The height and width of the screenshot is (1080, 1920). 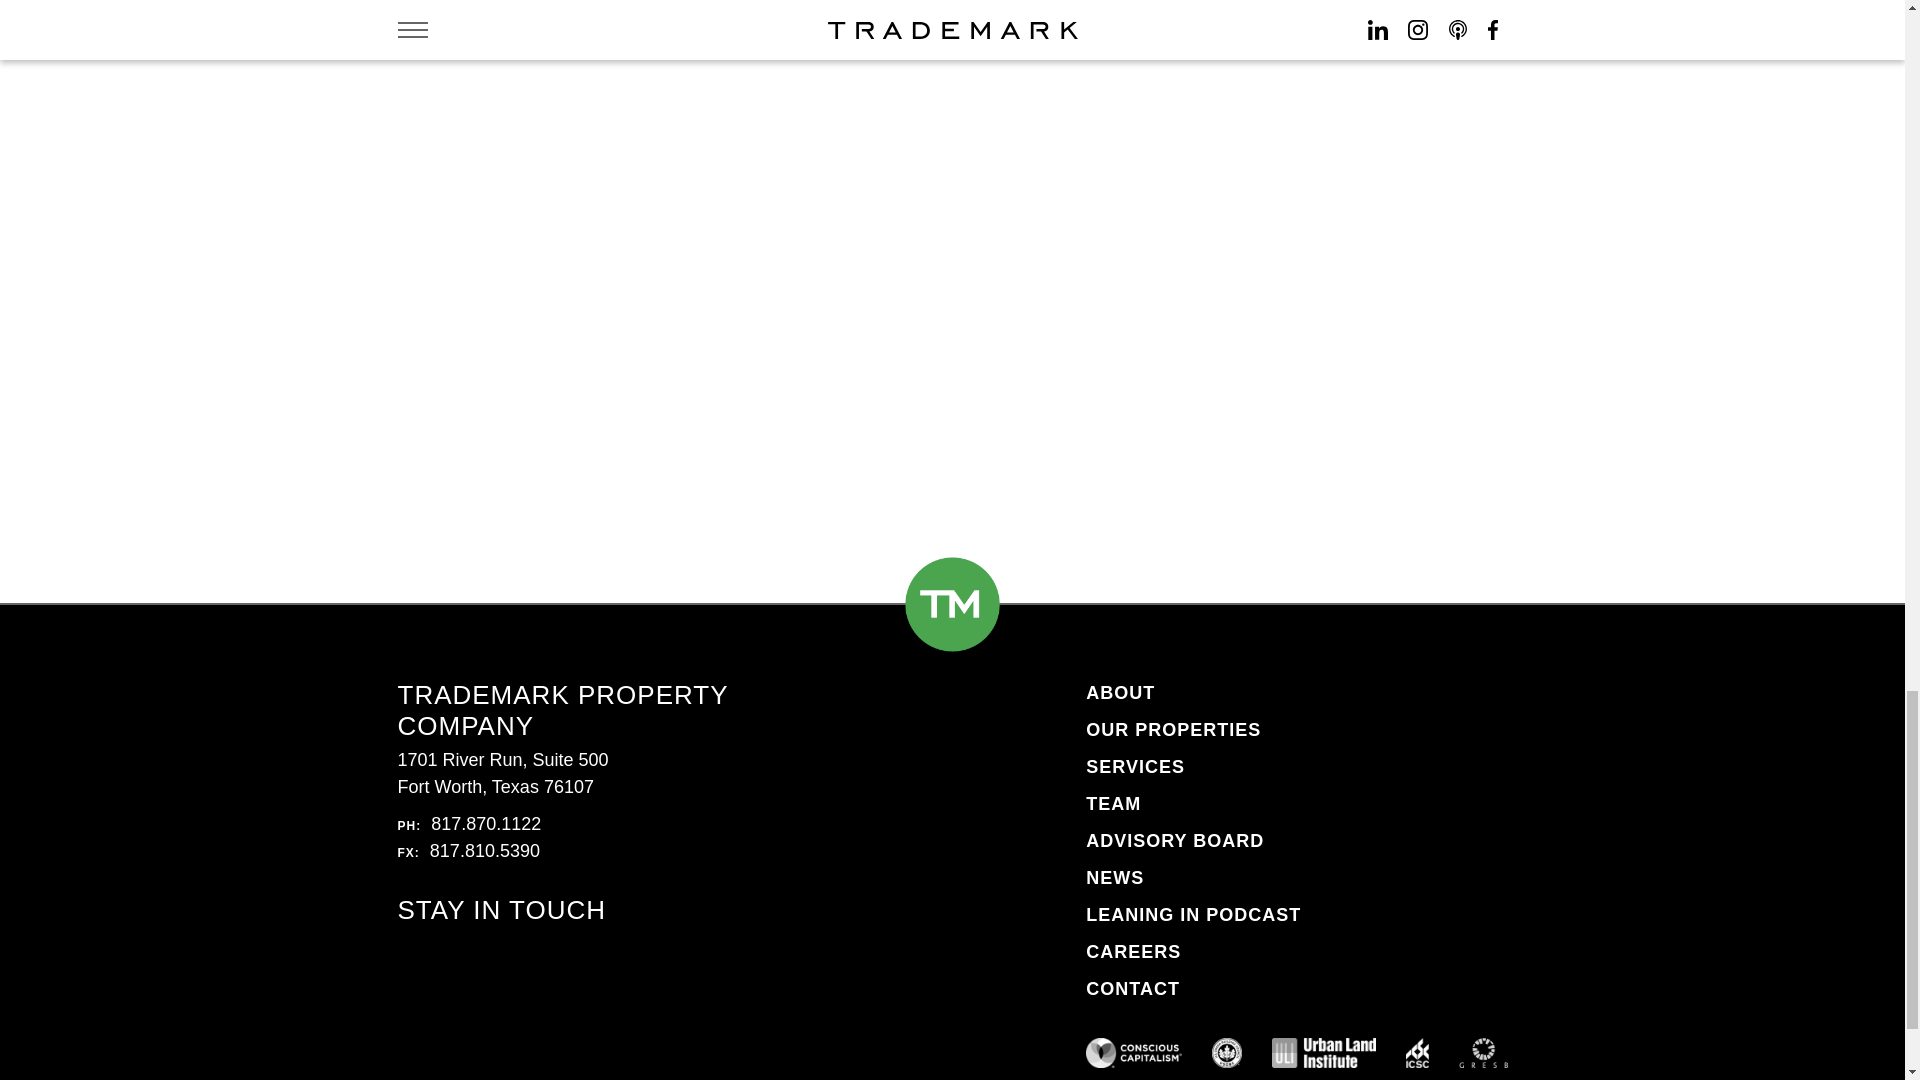 What do you see at coordinates (1133, 952) in the screenshot?
I see `CAREERS` at bounding box center [1133, 952].